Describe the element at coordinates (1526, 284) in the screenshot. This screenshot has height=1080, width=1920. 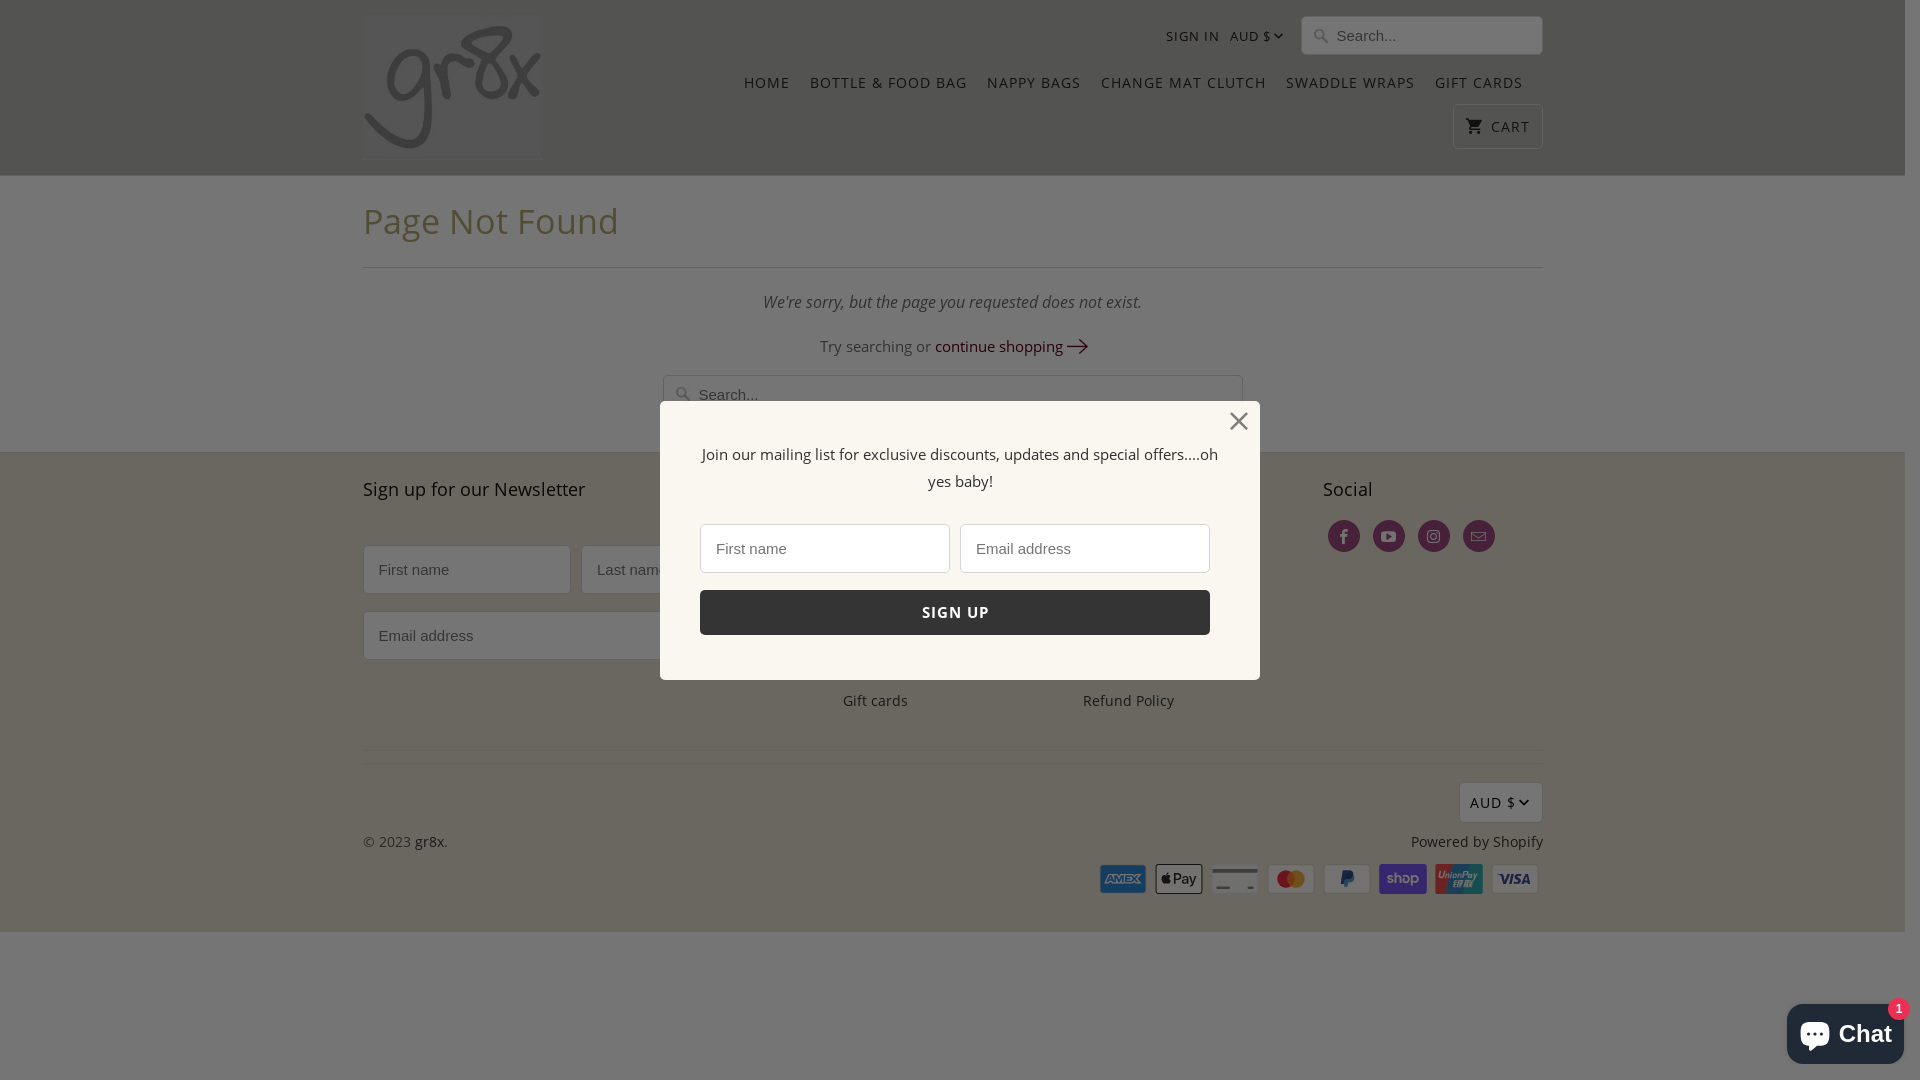
I see `UAH` at that location.